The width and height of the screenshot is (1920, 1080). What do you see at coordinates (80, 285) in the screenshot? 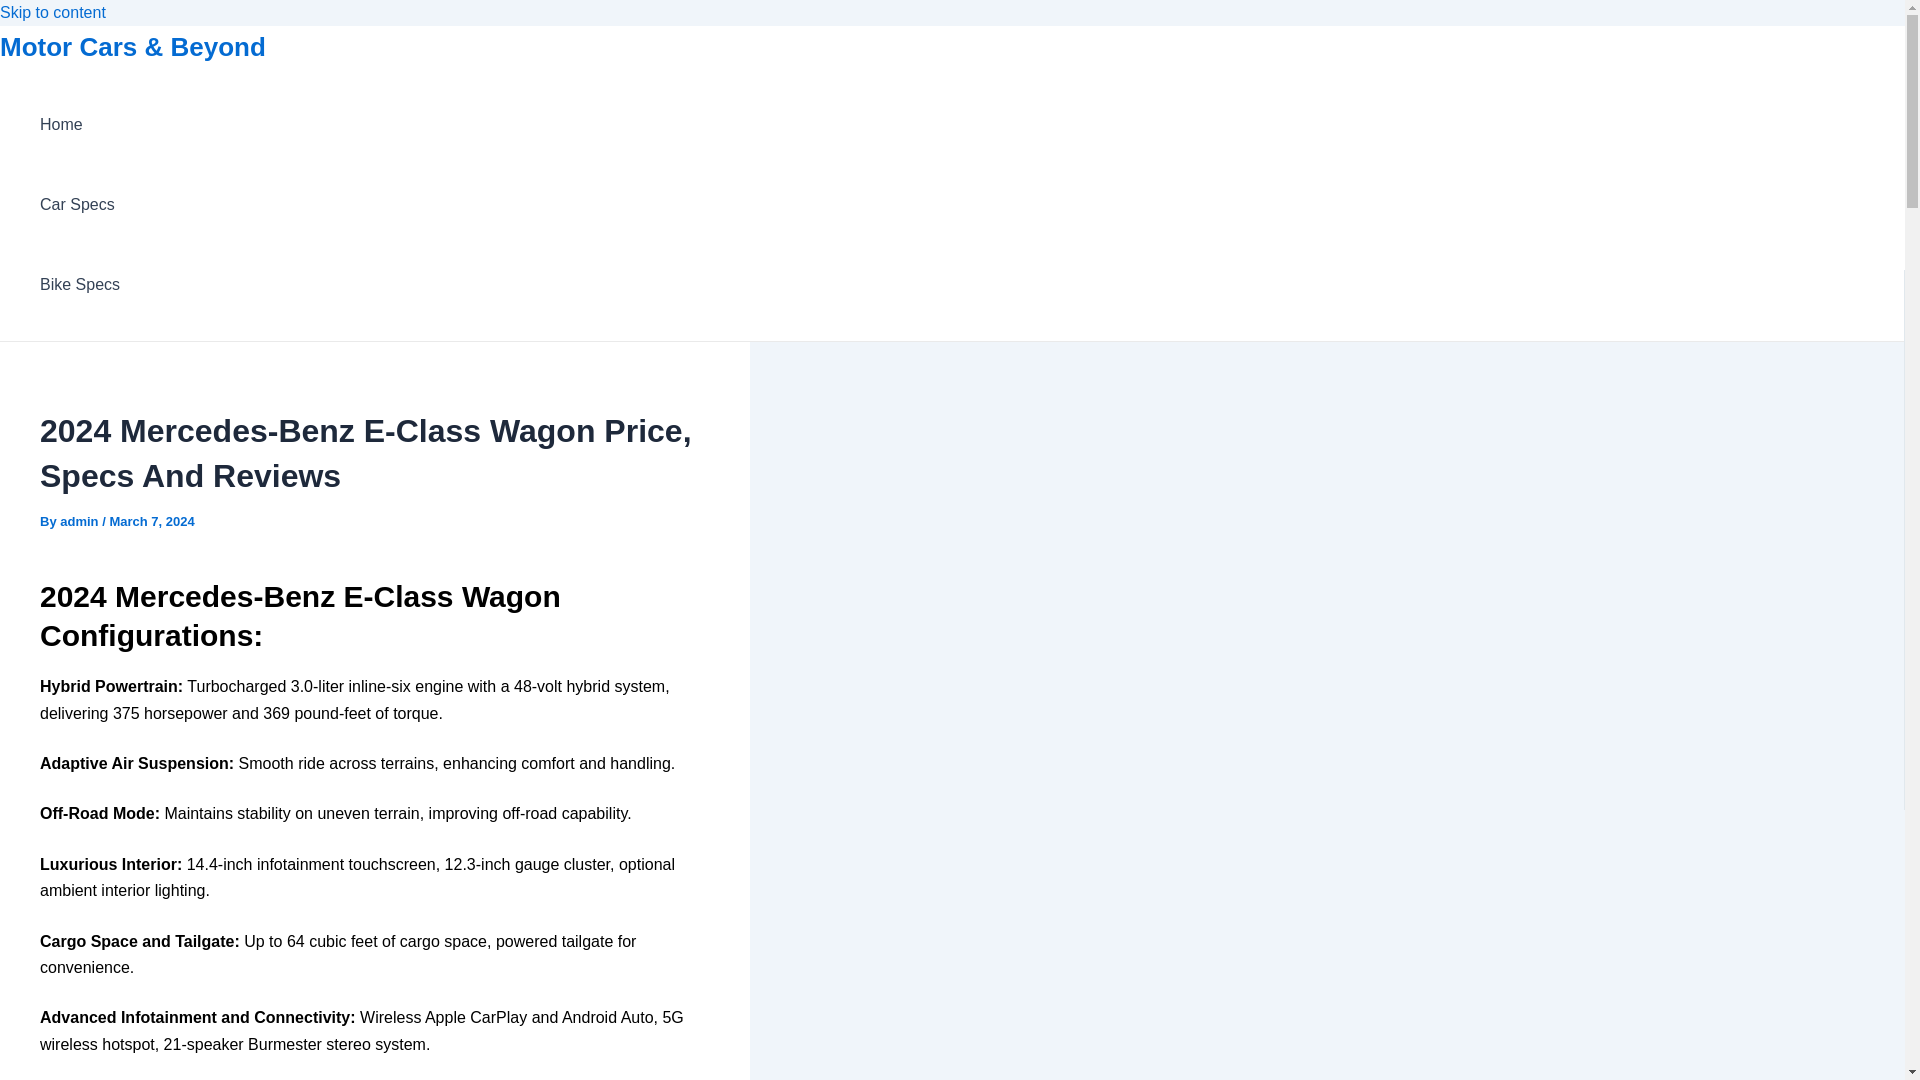
I see `Bike Specs` at bounding box center [80, 285].